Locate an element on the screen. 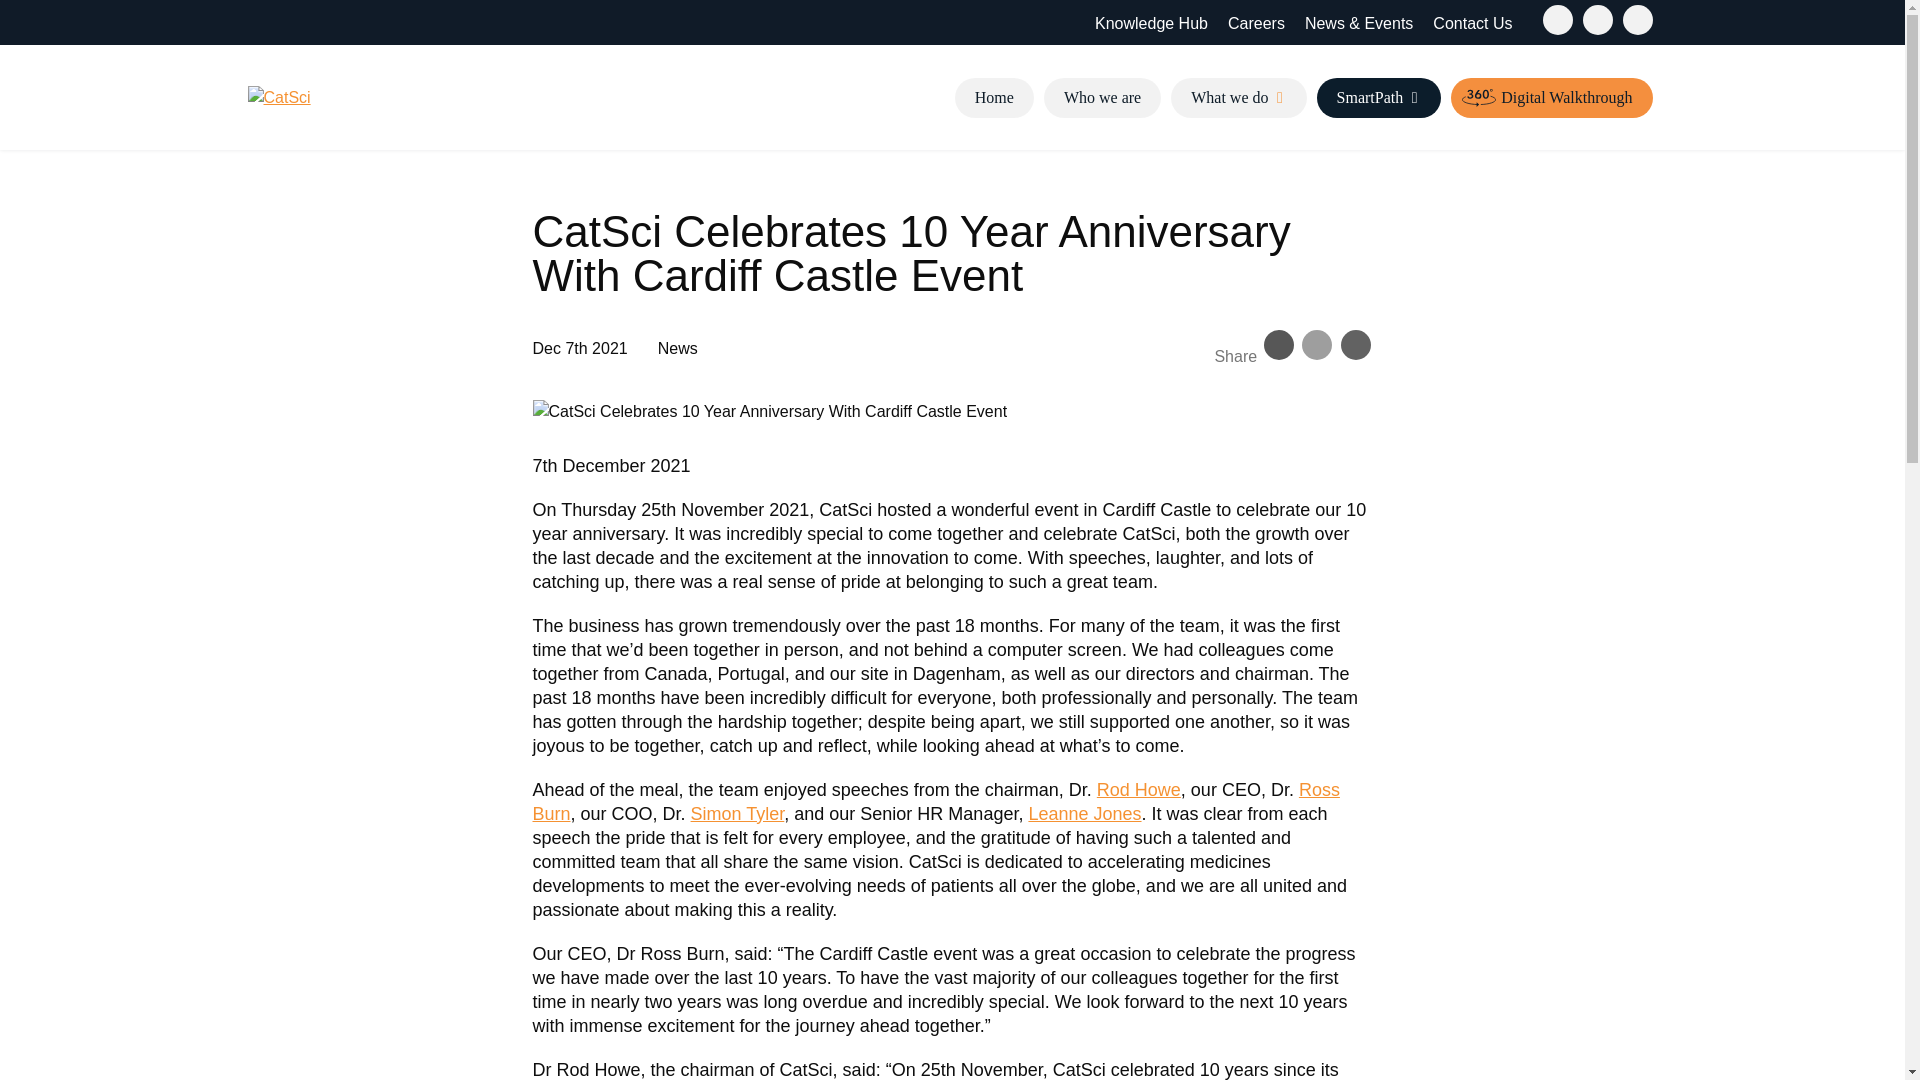 Image resolution: width=1920 pixels, height=1080 pixels. CatSci LinkedIn is located at coordinates (1597, 20).